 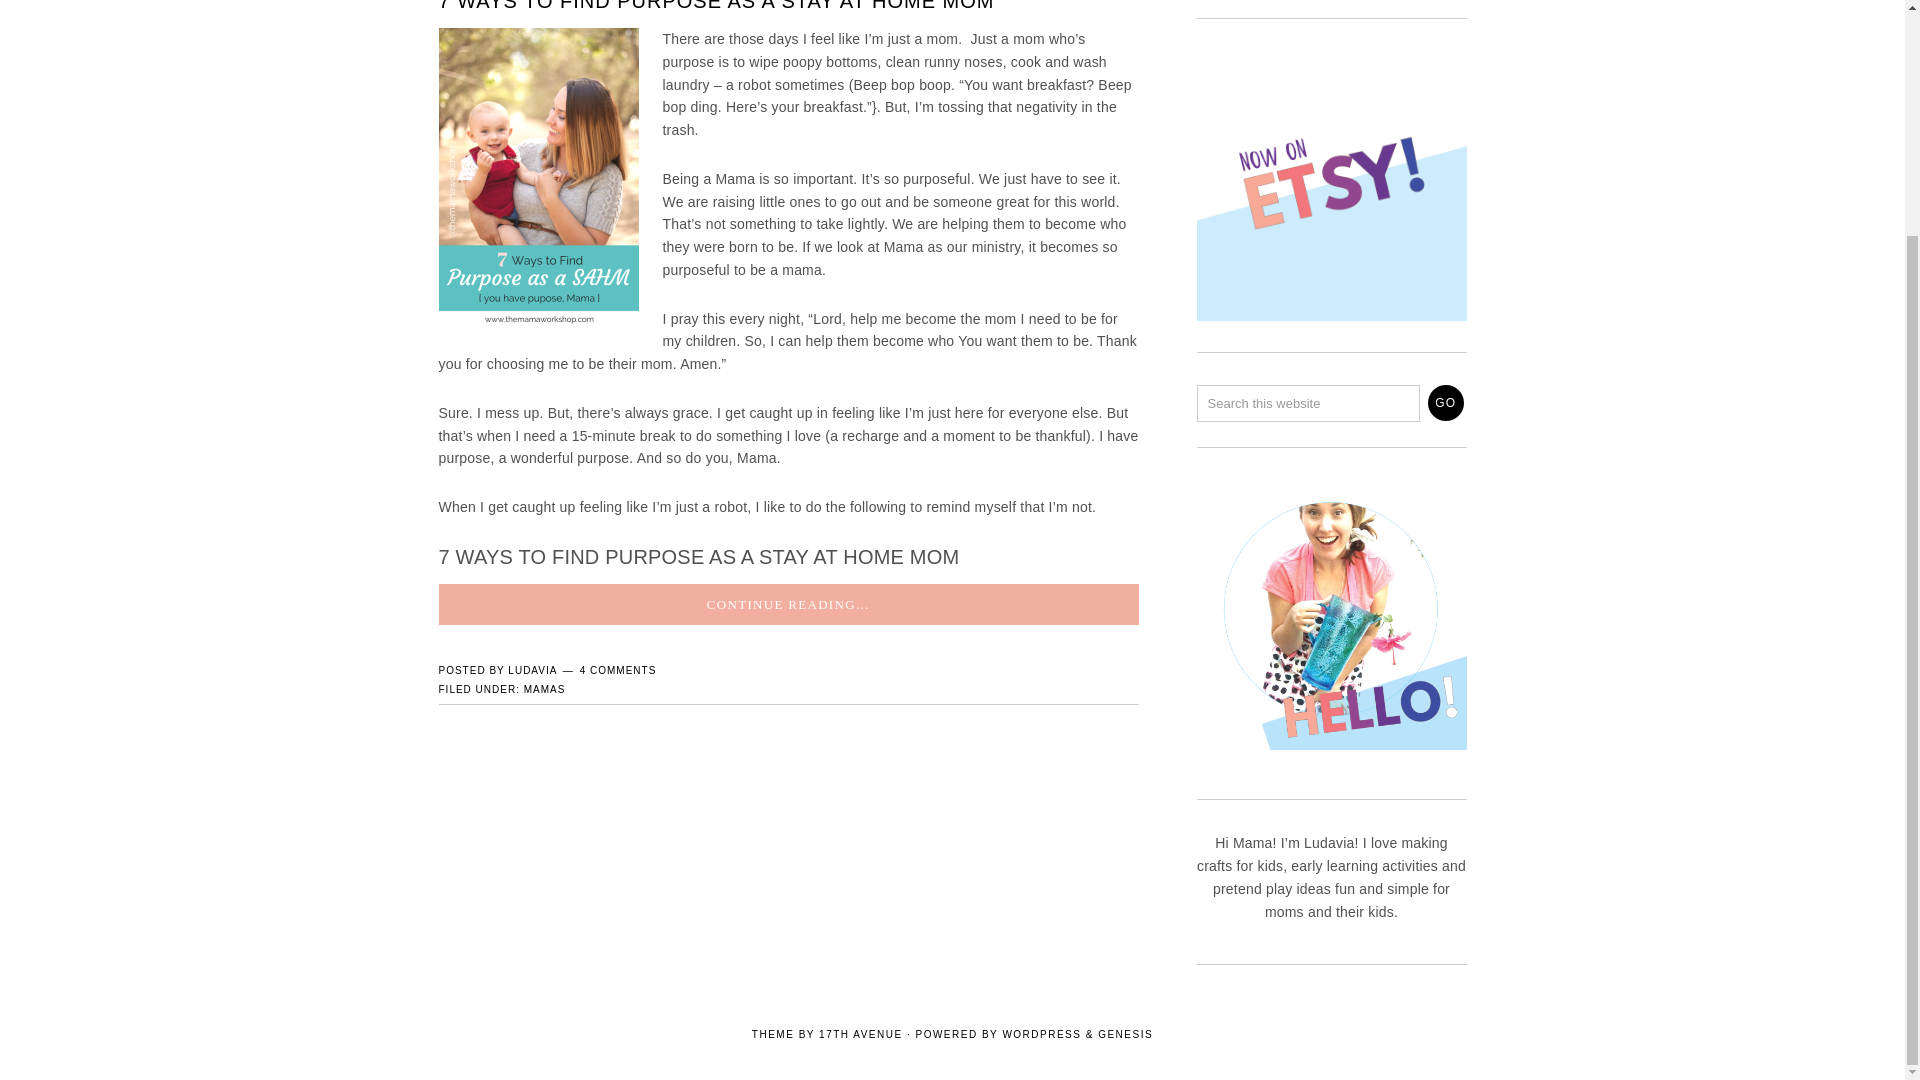 What do you see at coordinates (618, 670) in the screenshot?
I see `4 COMMENTS` at bounding box center [618, 670].